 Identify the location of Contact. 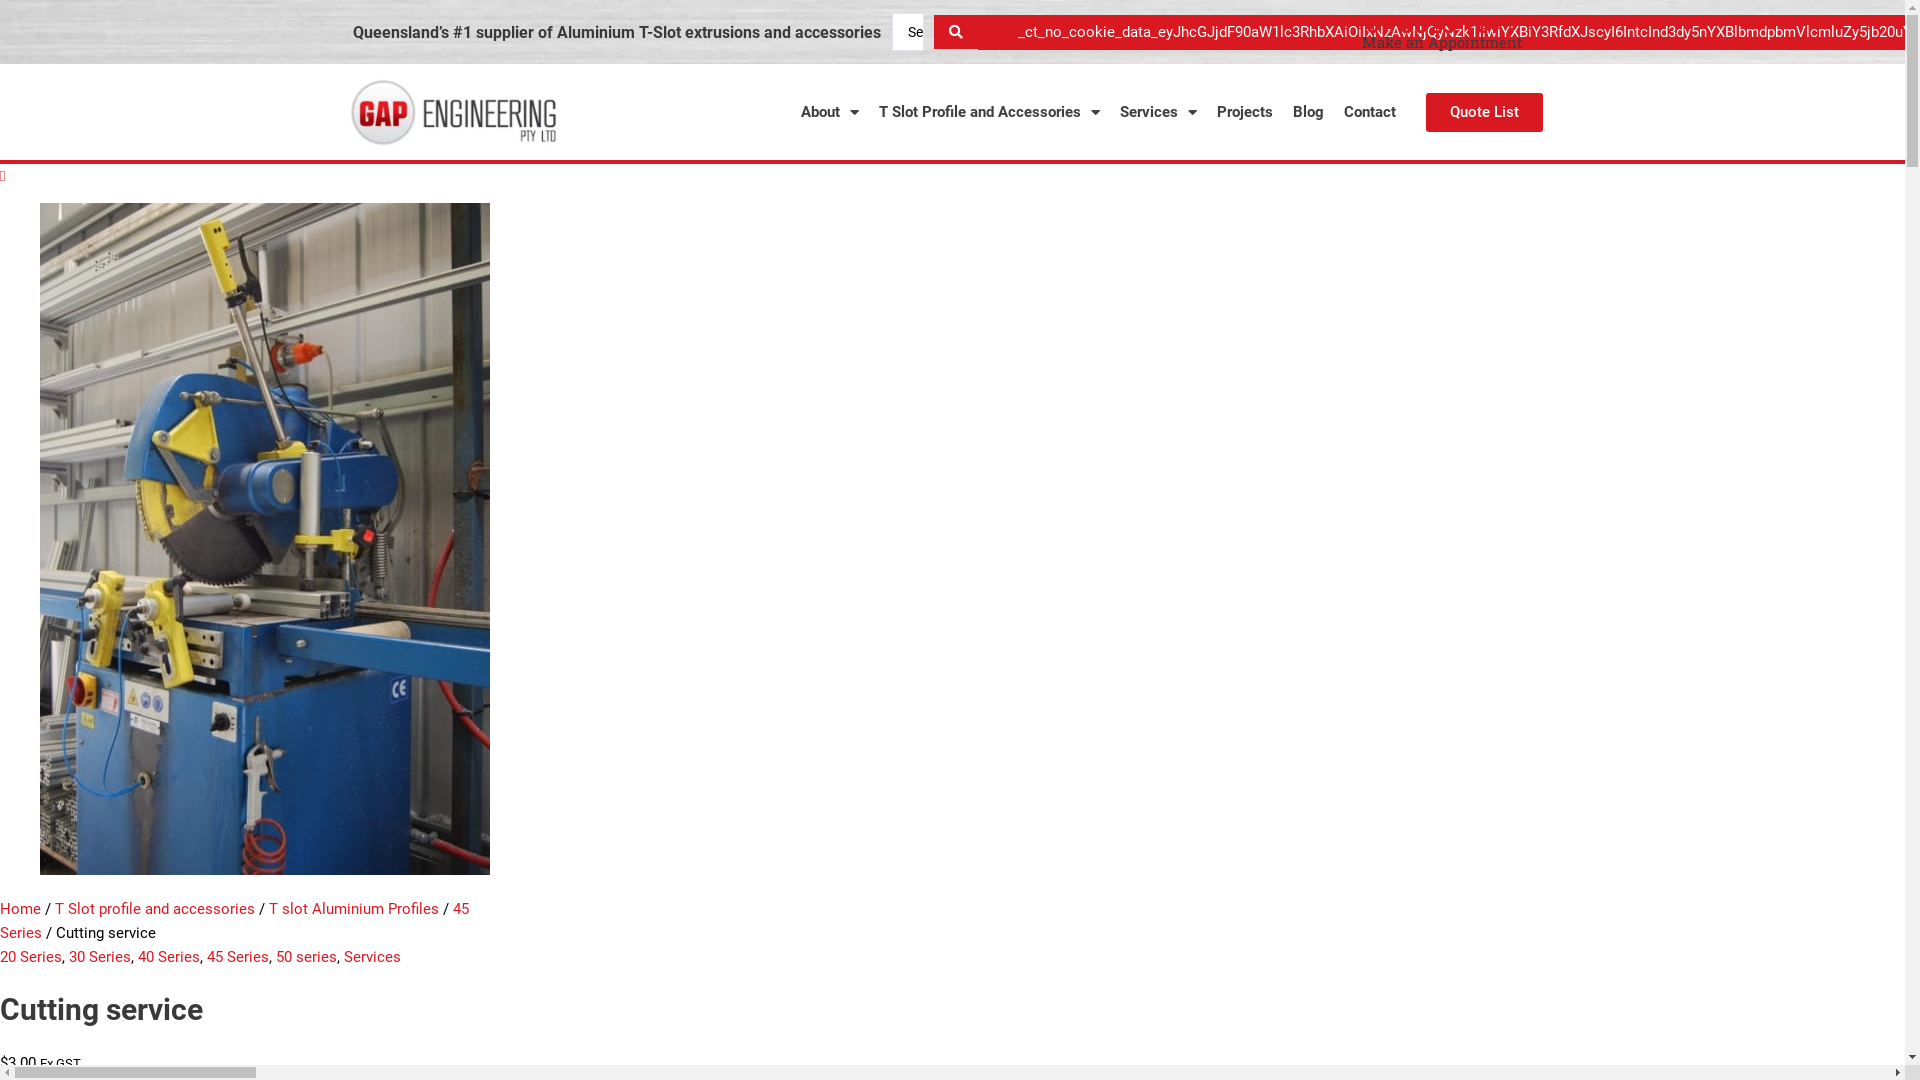
(1370, 112).